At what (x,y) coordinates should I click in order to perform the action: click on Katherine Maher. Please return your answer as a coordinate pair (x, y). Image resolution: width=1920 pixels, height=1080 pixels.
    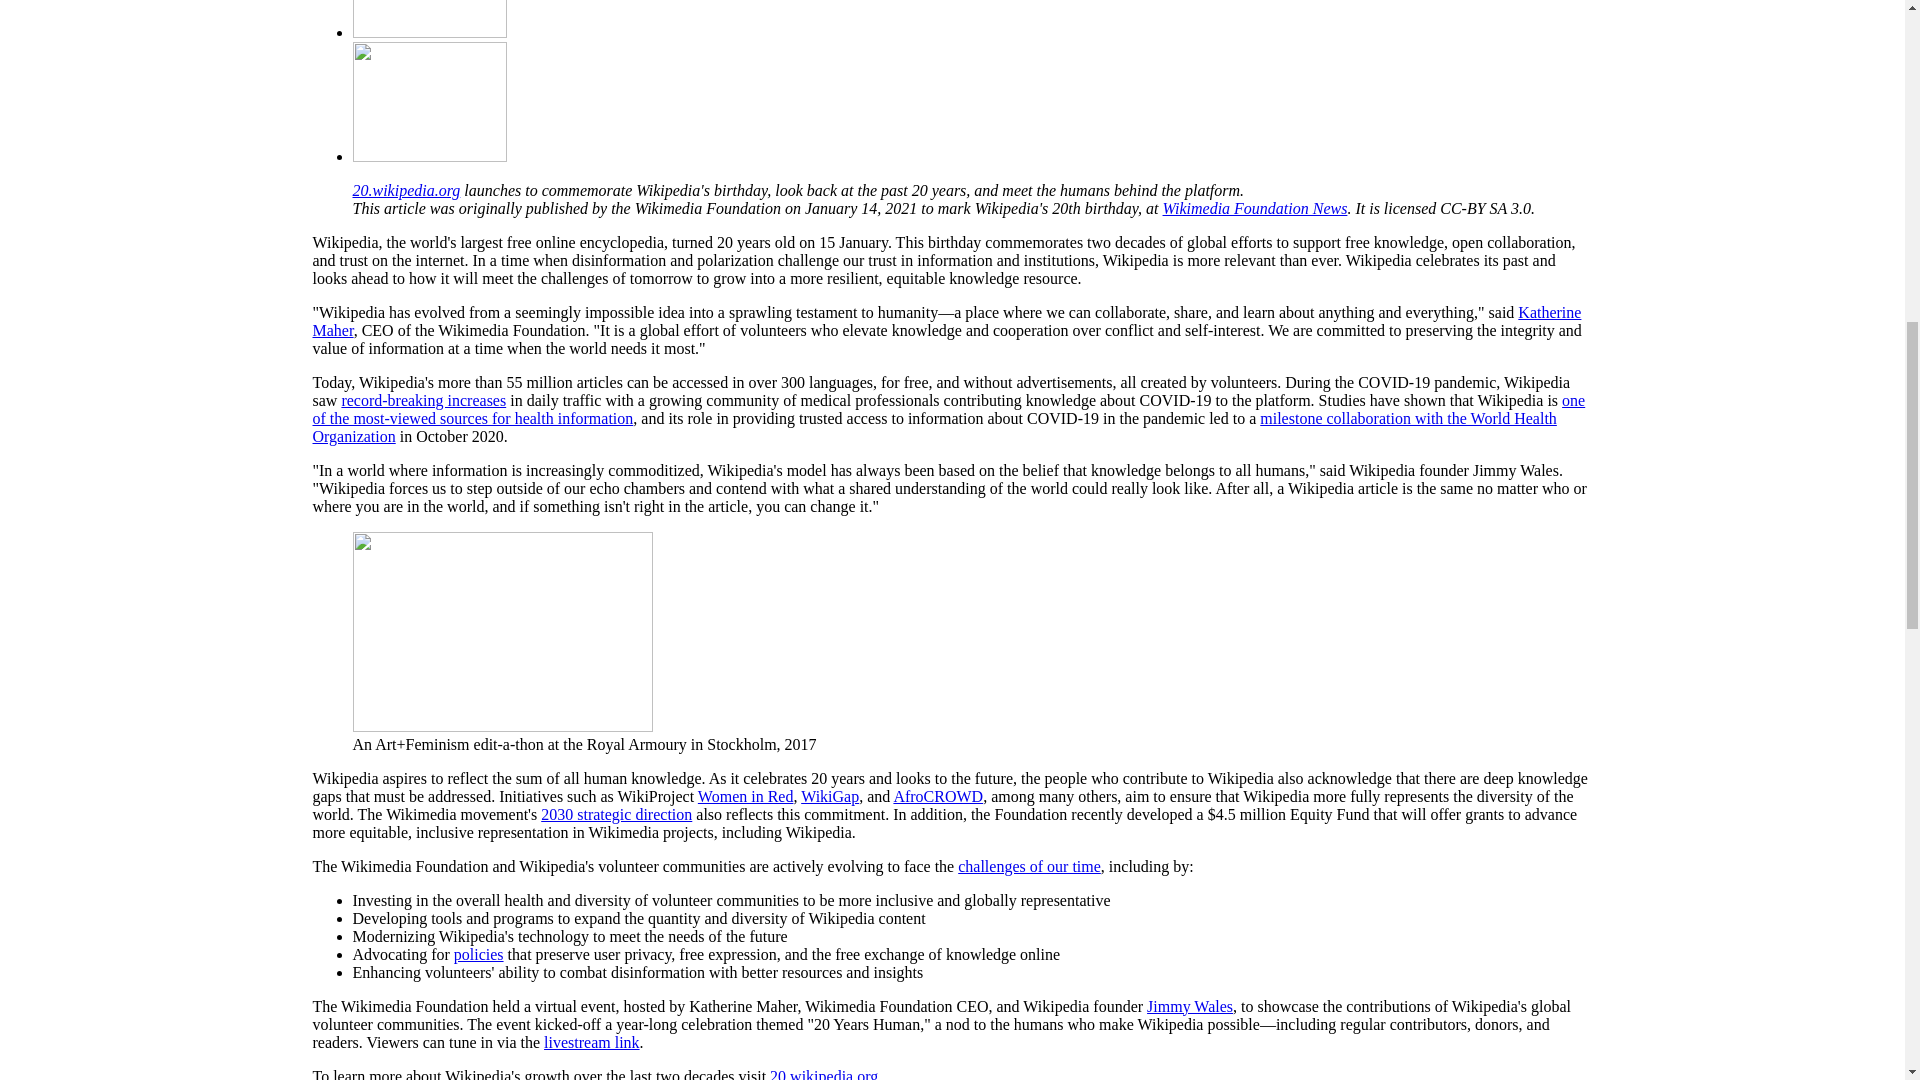
    Looking at the image, I should click on (946, 321).